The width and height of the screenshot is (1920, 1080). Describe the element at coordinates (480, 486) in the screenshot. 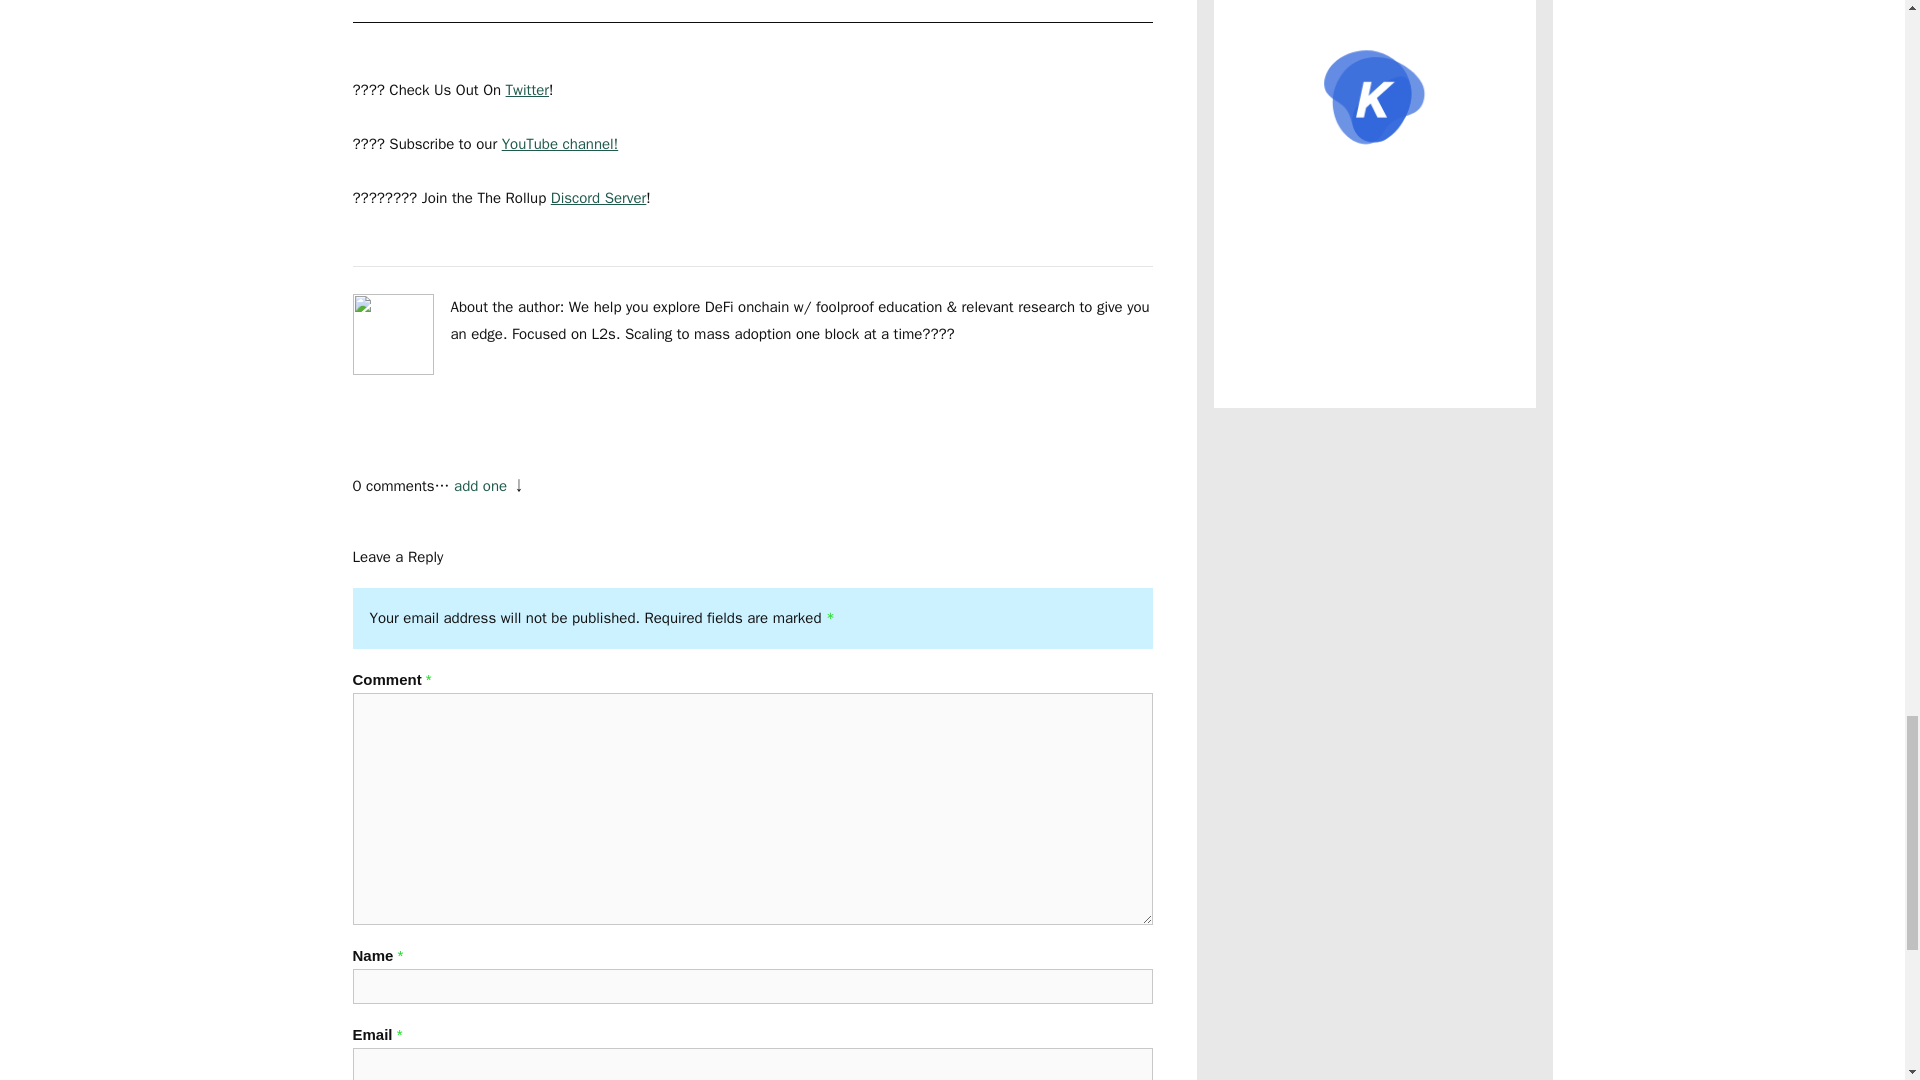

I see `add one` at that location.